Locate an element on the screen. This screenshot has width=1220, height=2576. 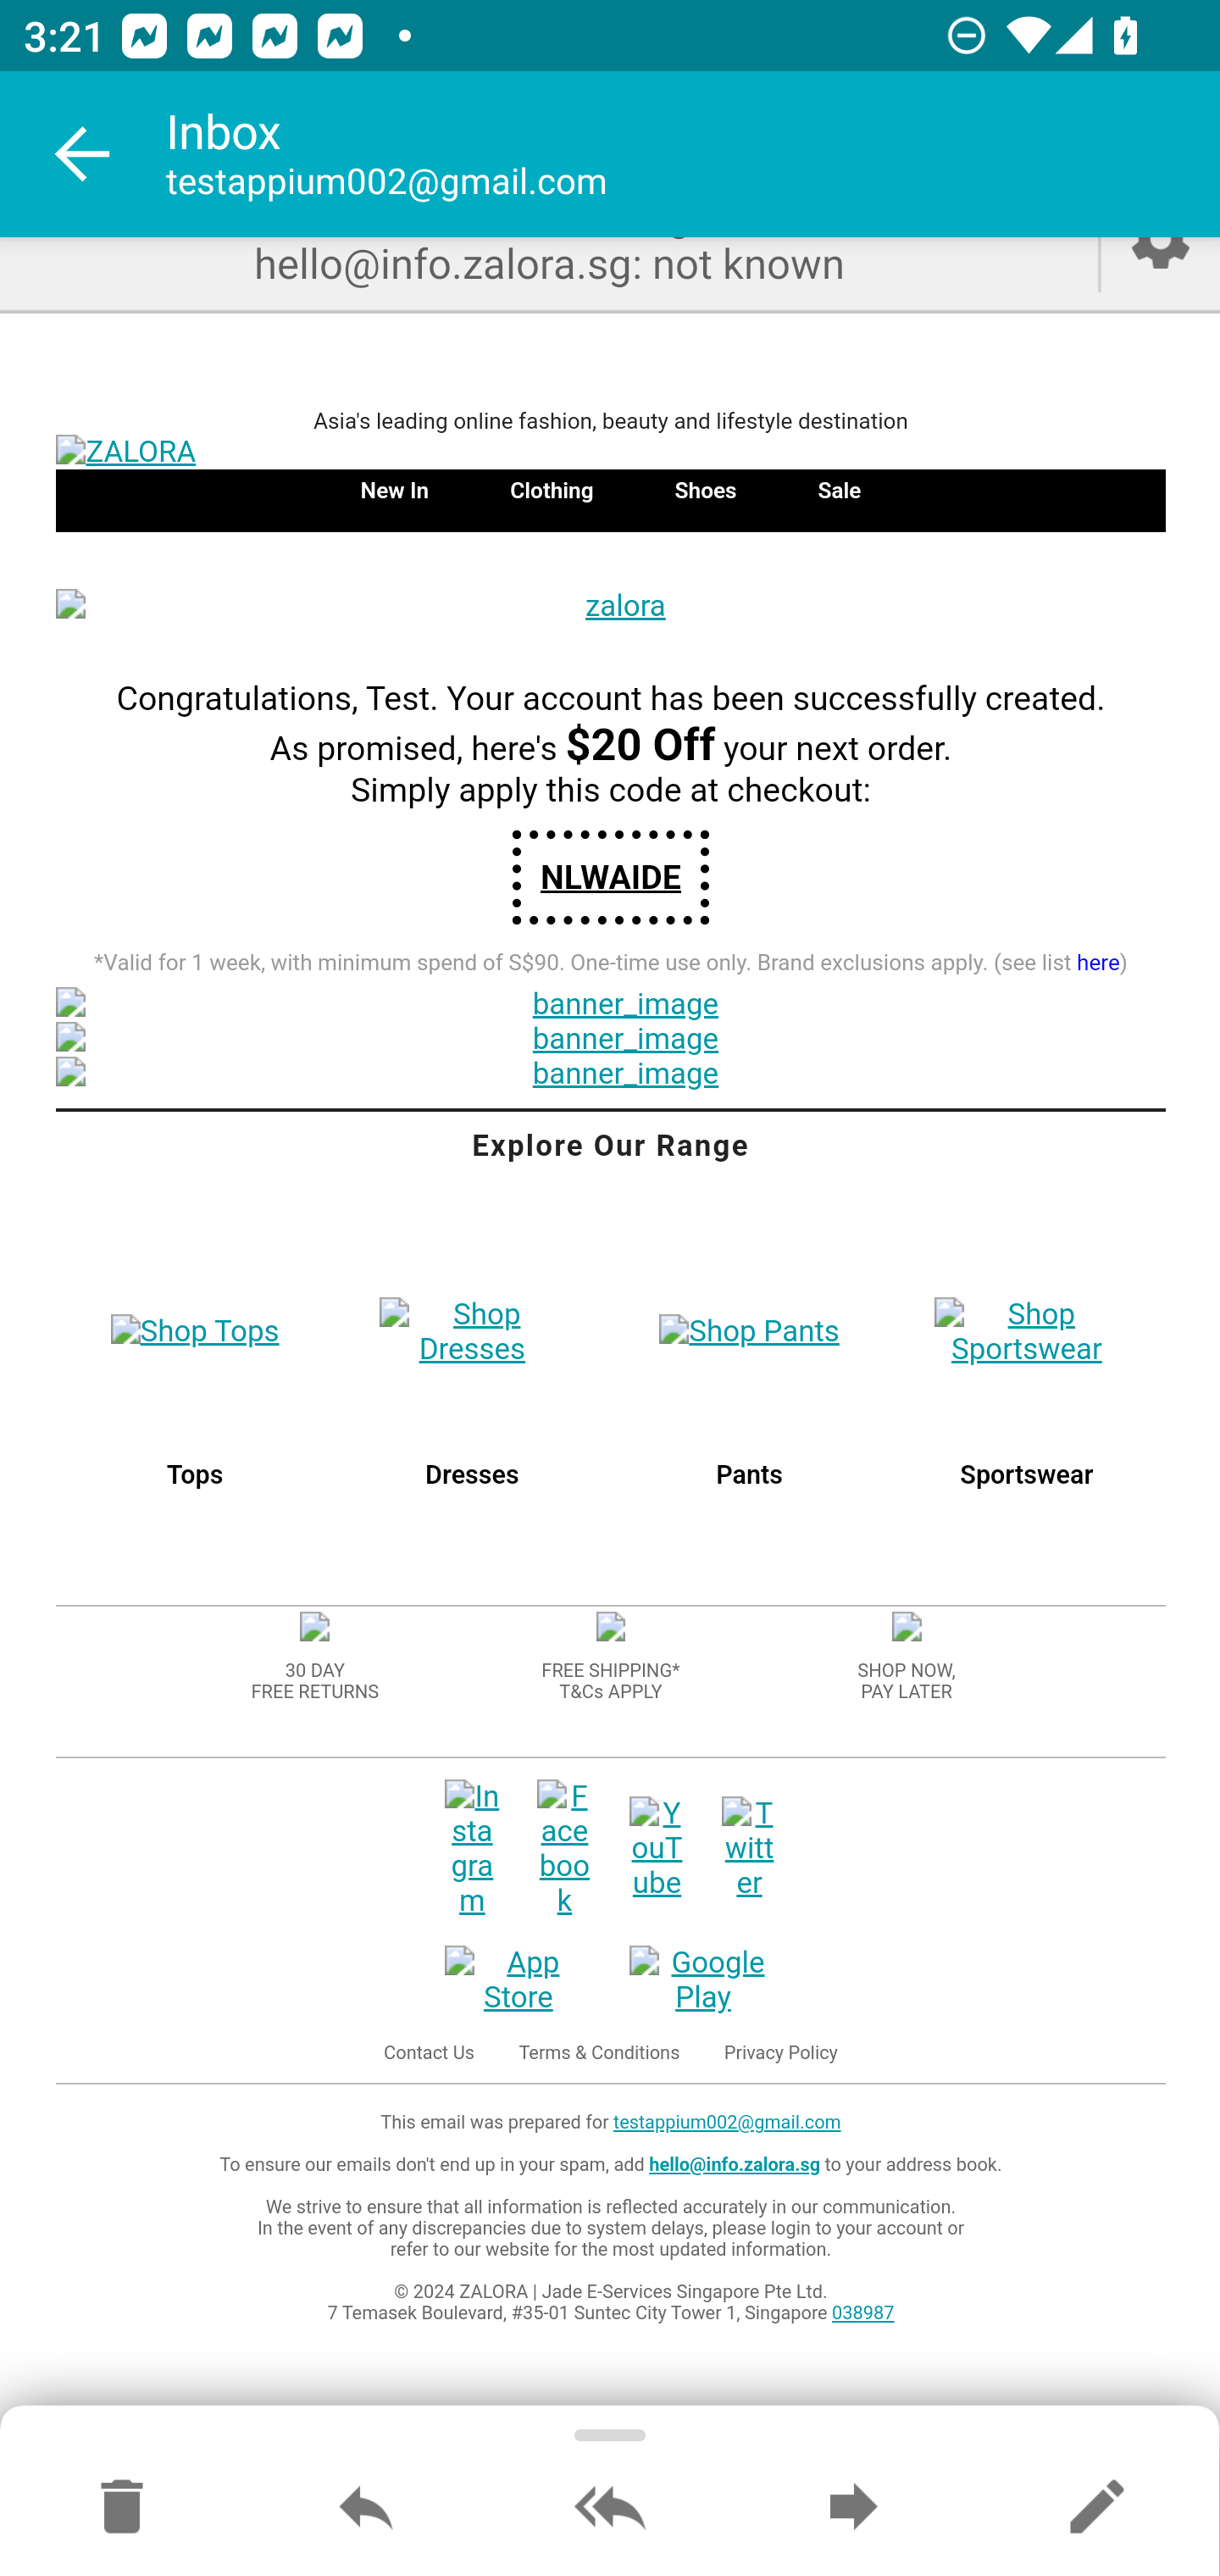
Inbox testappium002@gmail.com is located at coordinates (693, 154).